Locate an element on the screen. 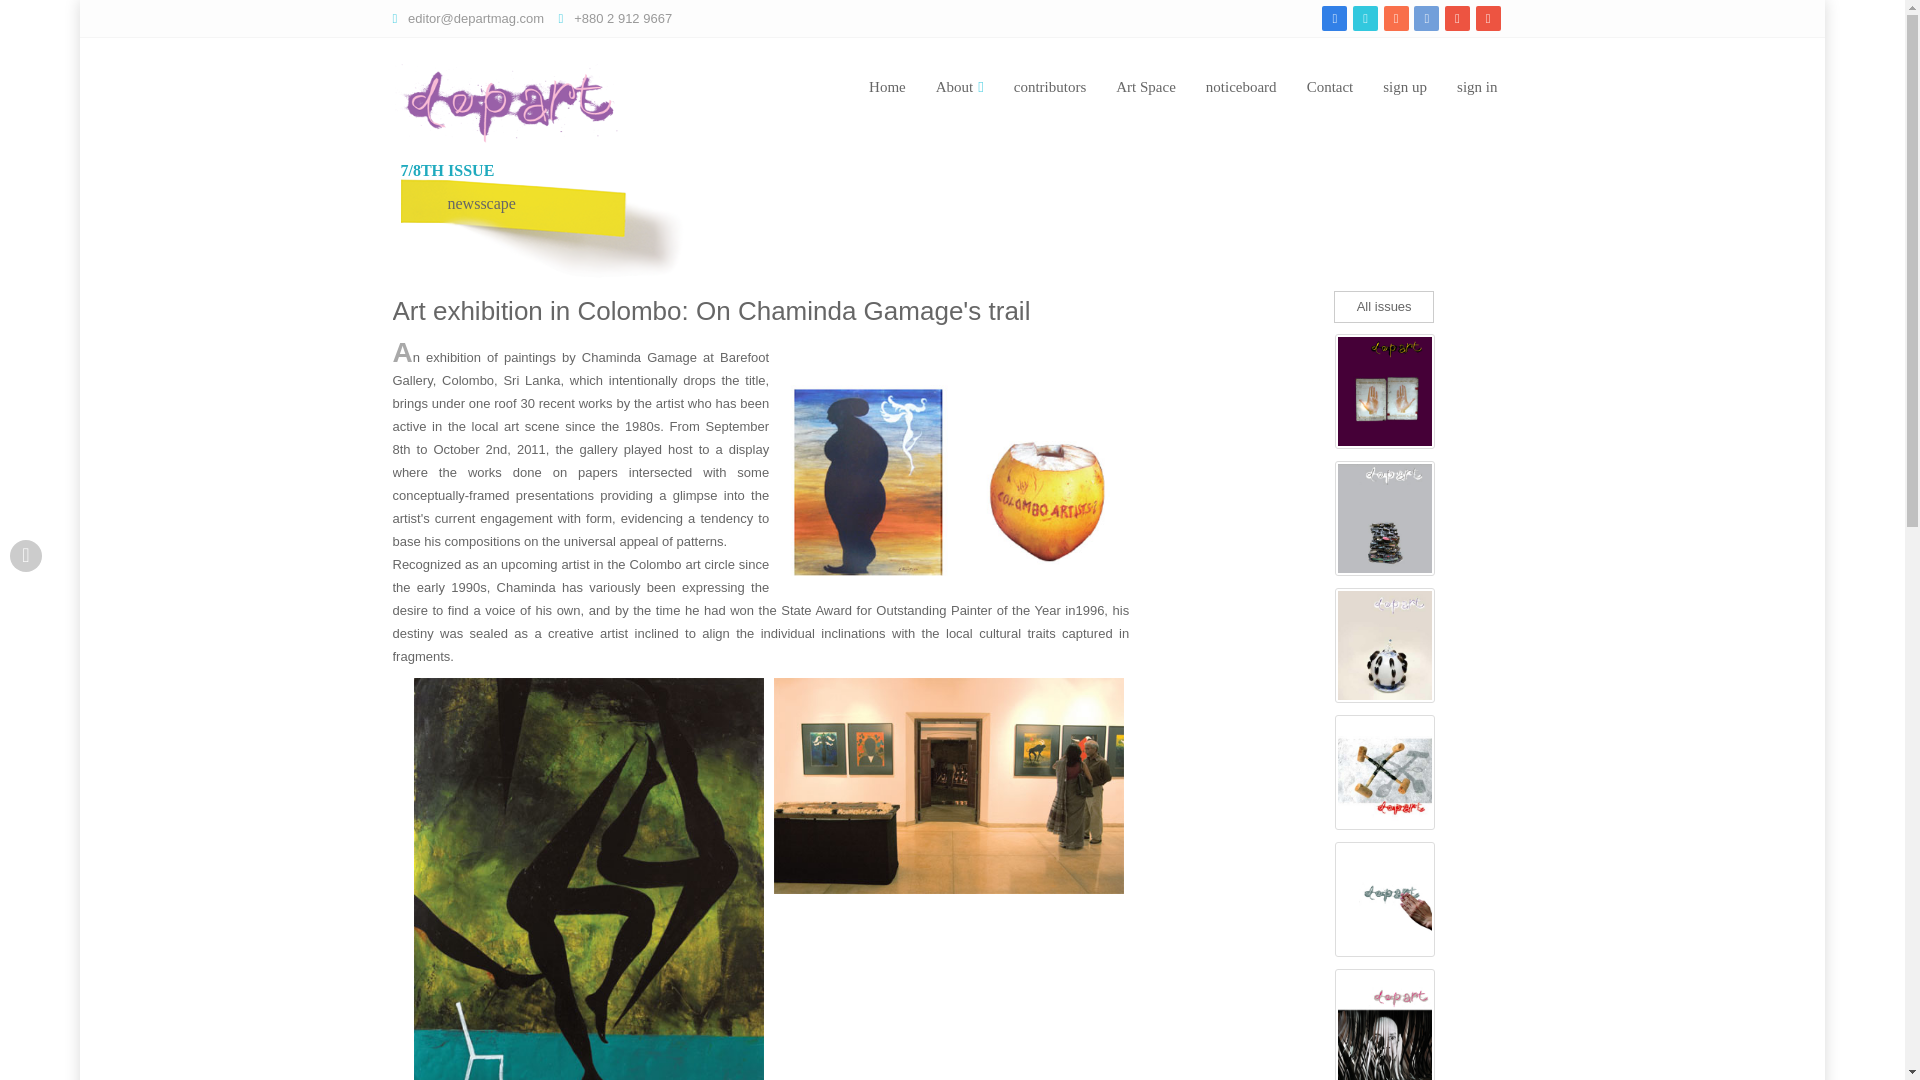 The height and width of the screenshot is (1080, 1920). About is located at coordinates (960, 86).